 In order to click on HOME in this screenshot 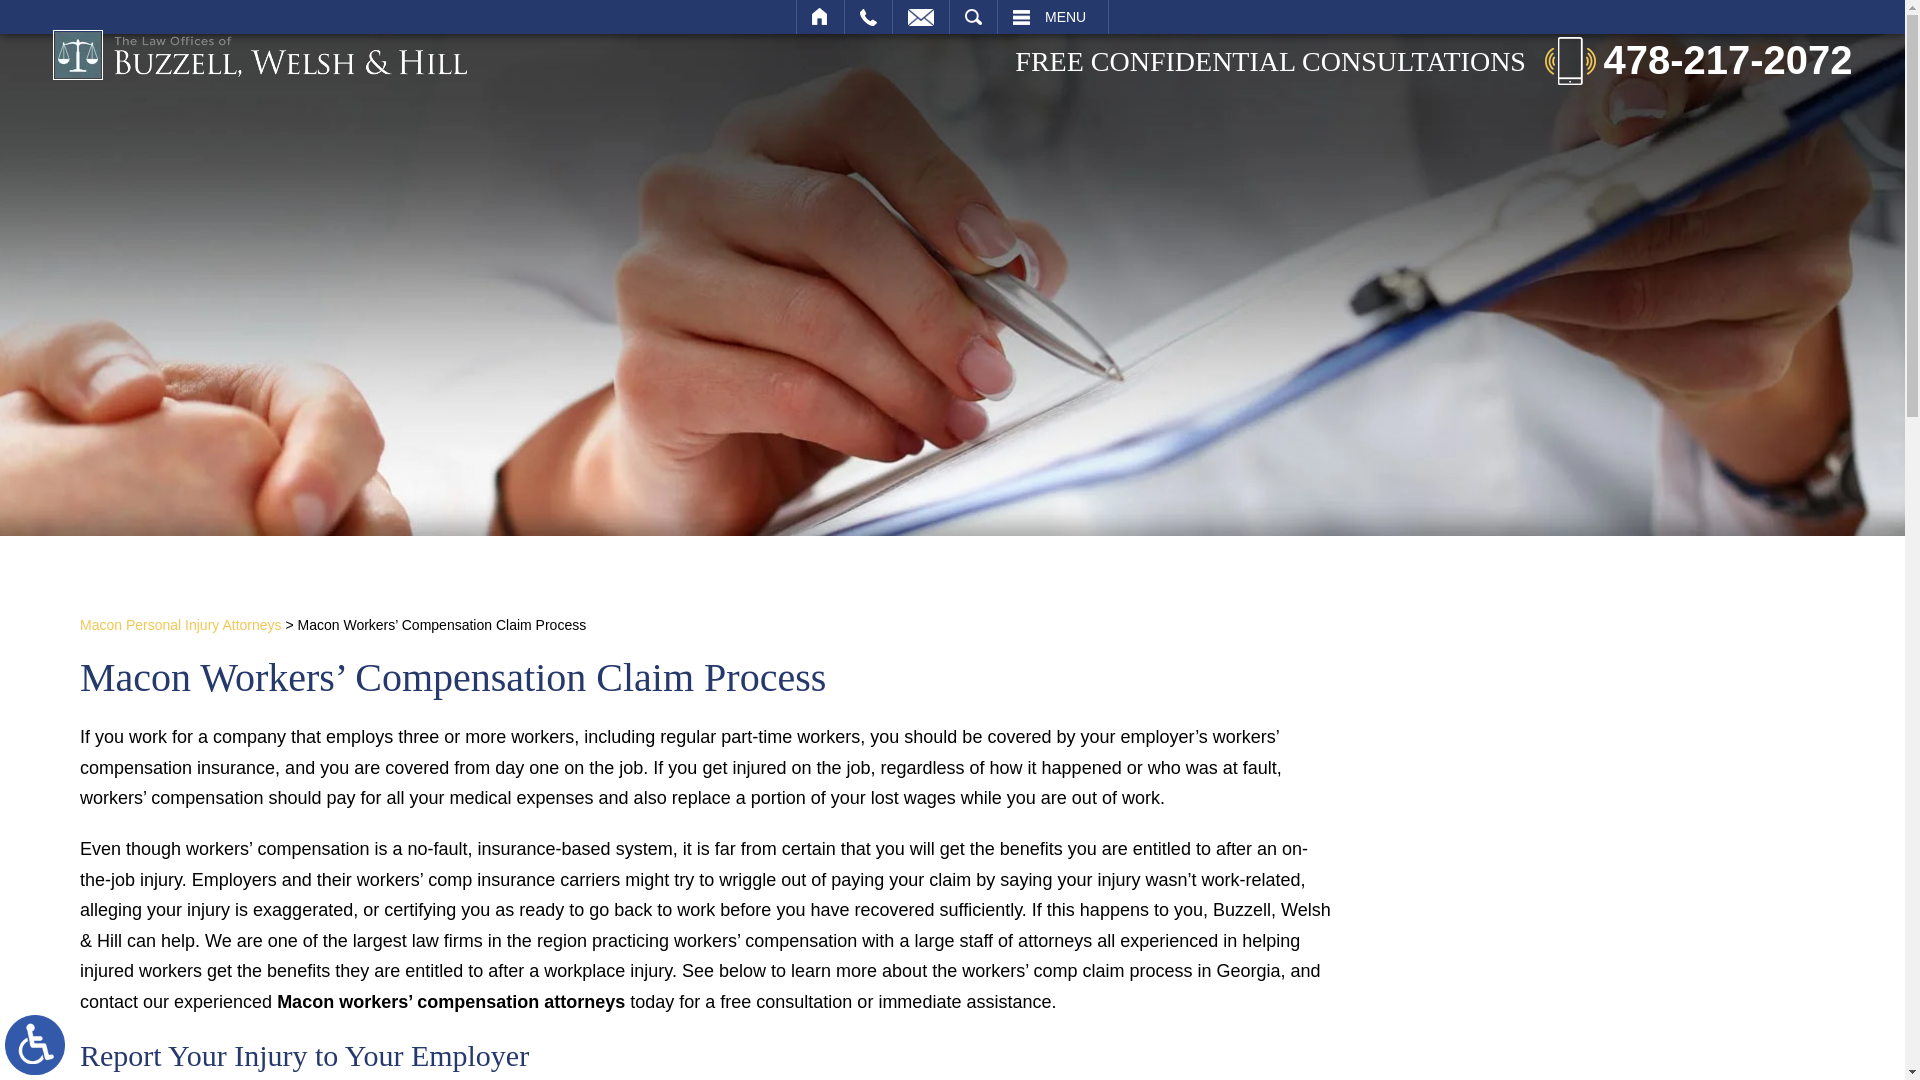, I will do `click(820, 16)`.